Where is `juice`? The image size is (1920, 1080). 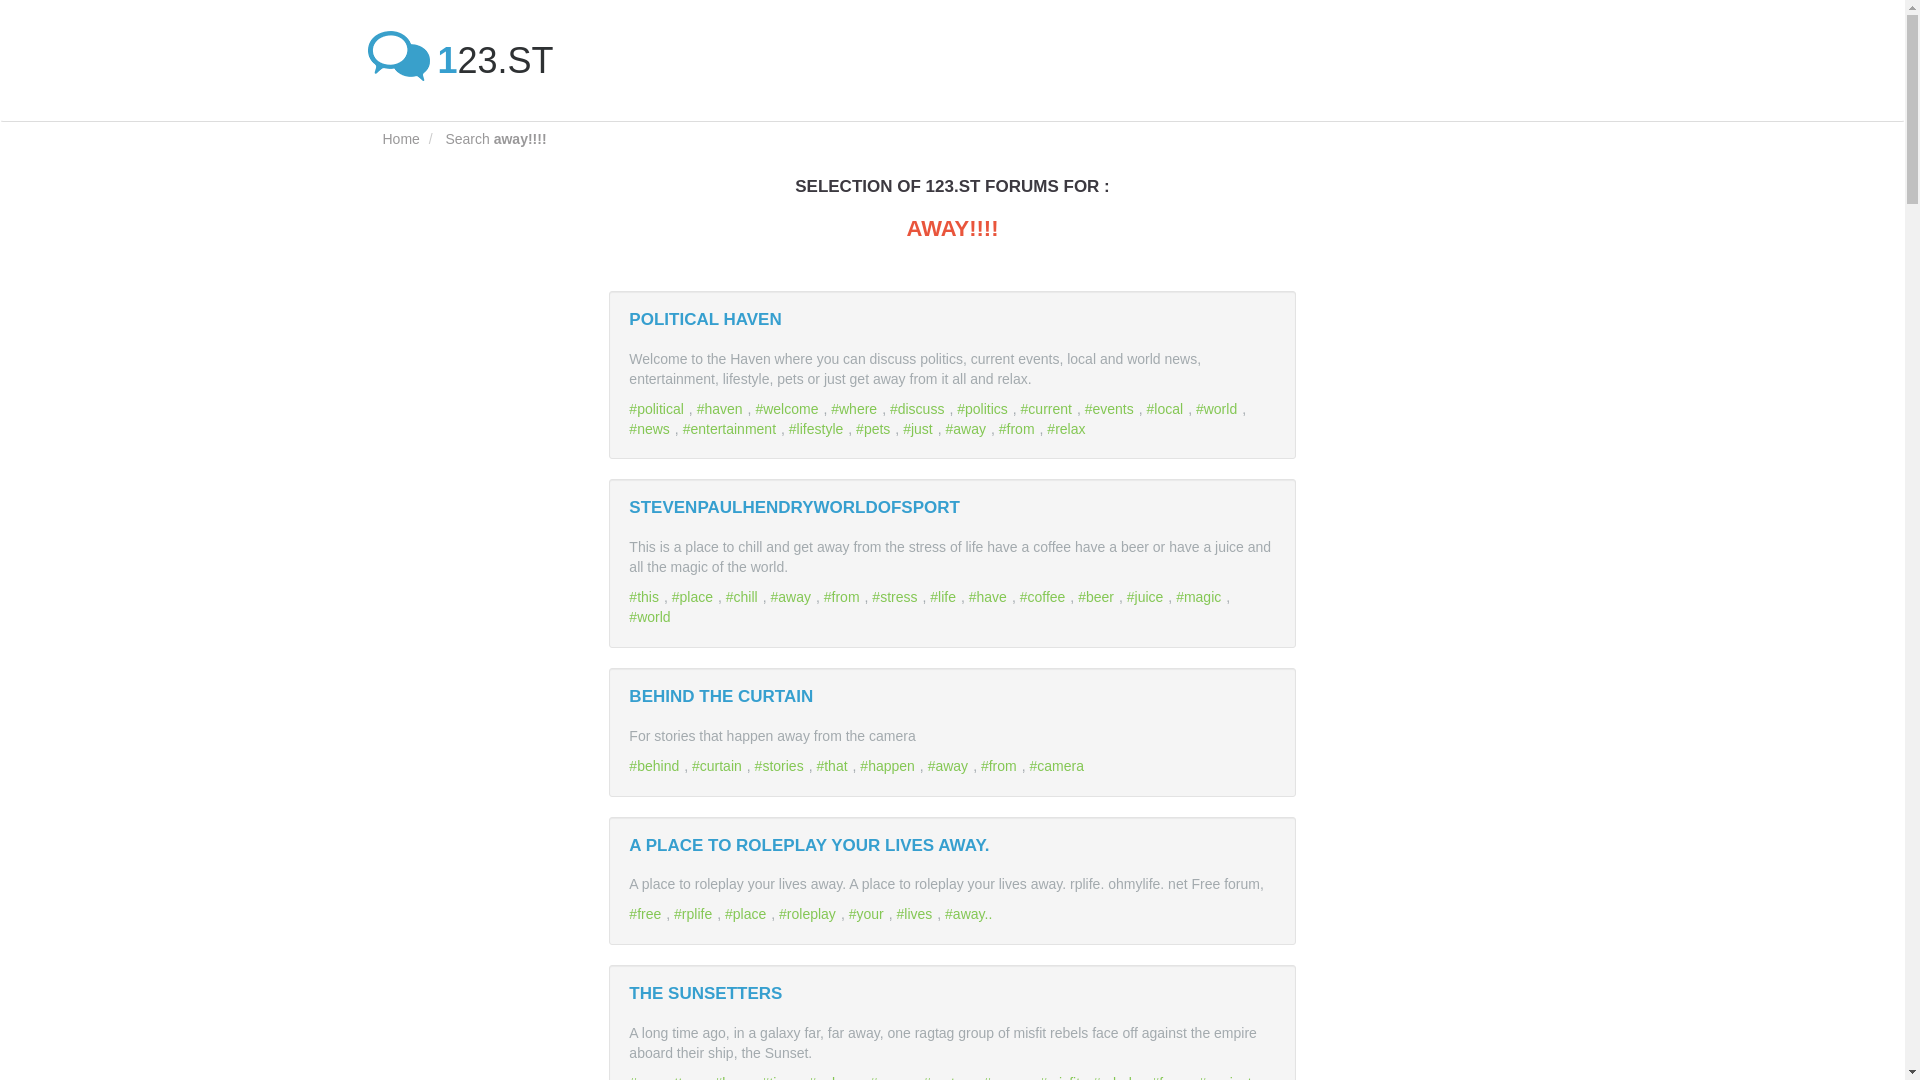
juice is located at coordinates (1148, 596).